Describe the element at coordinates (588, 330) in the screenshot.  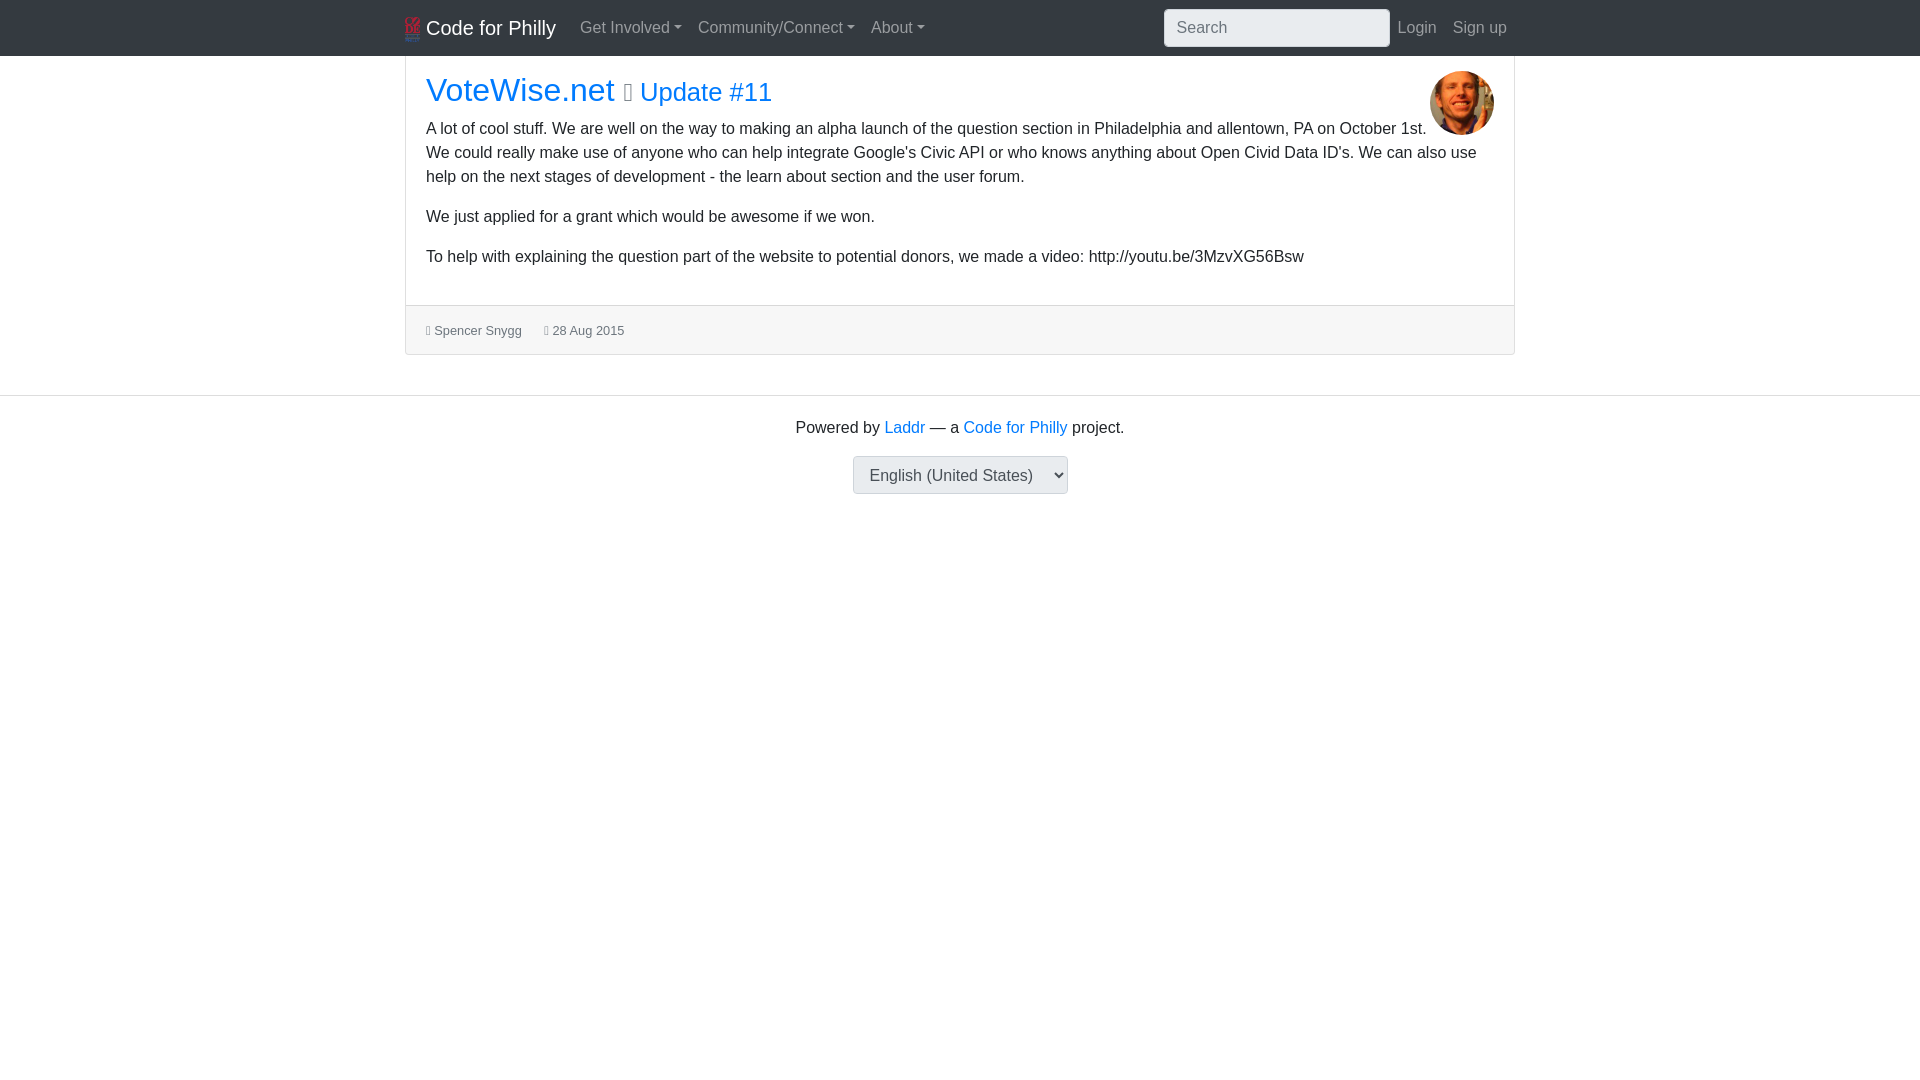
I see `Fri 28 Aug 2015 07:16:55 PM EDT` at that location.